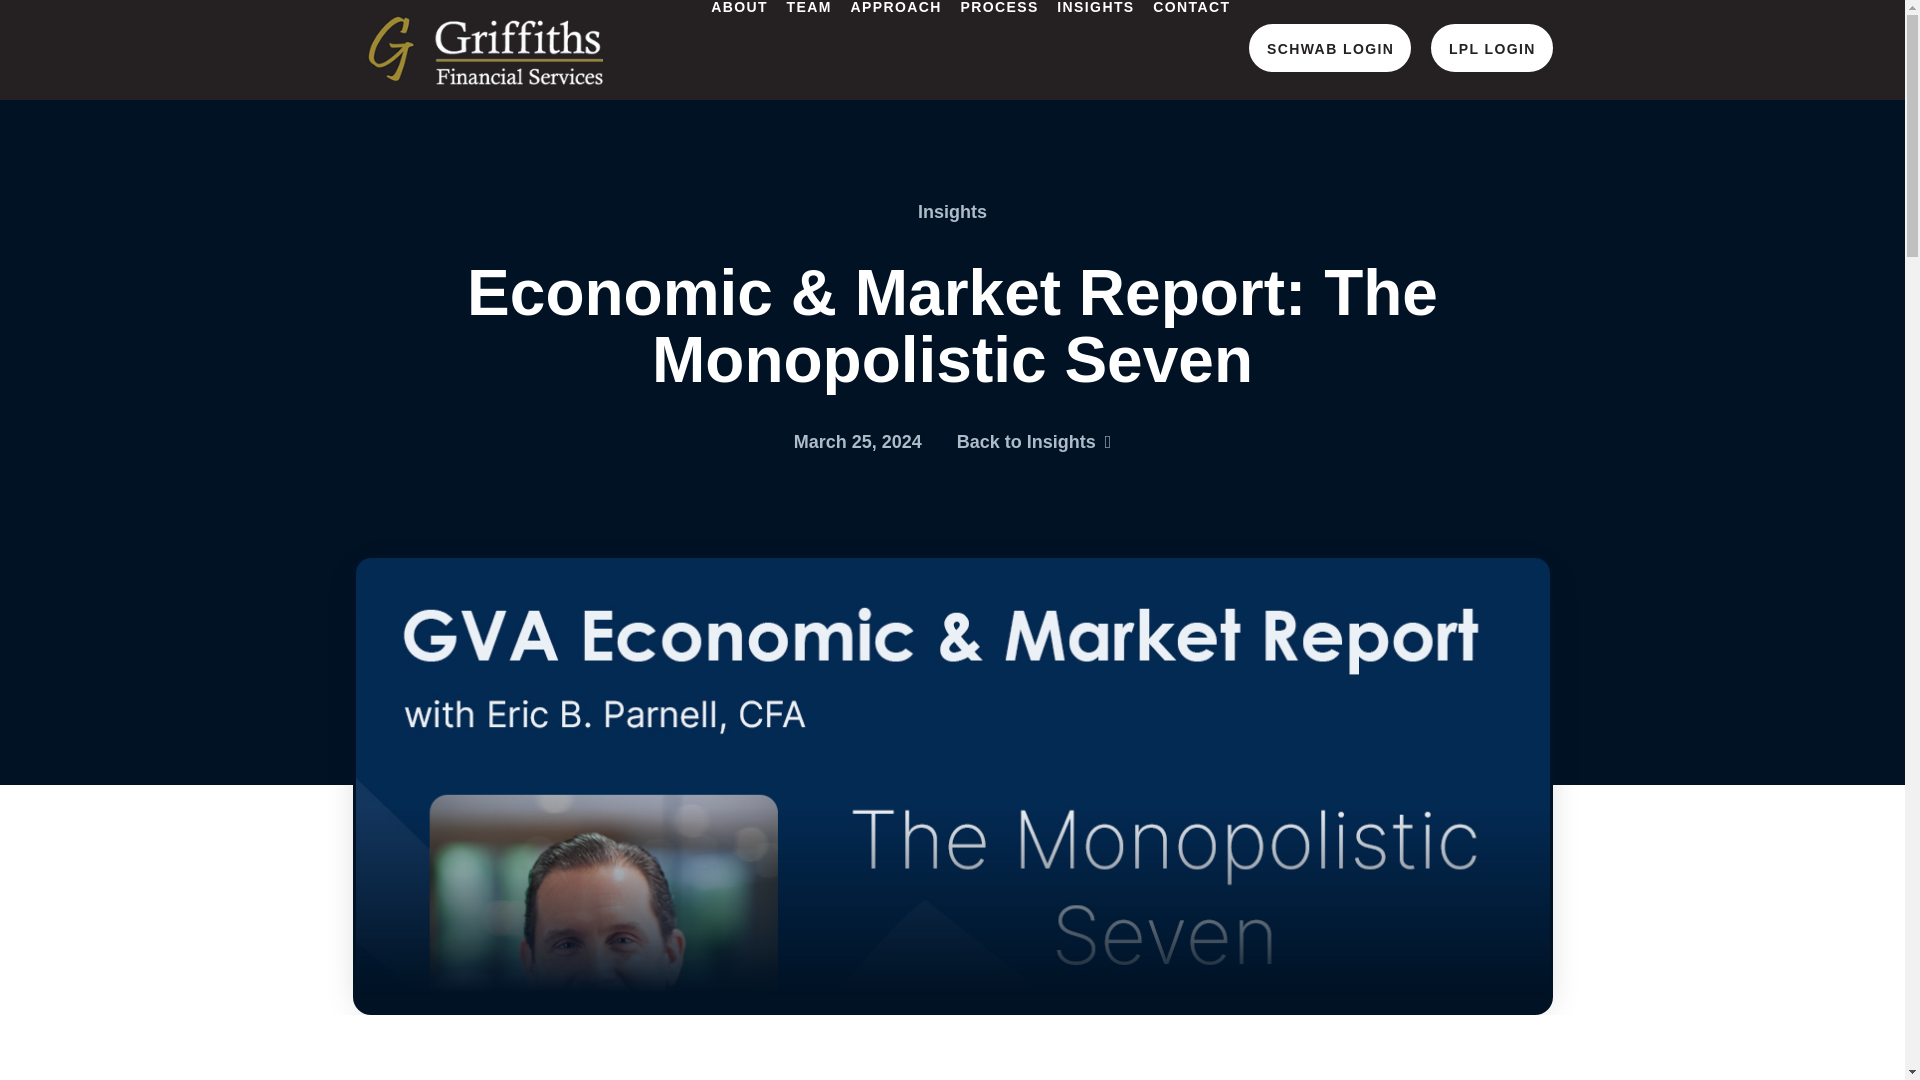 This screenshot has height=1080, width=1920. Describe the element at coordinates (895, 50) in the screenshot. I see `APPROACH` at that location.